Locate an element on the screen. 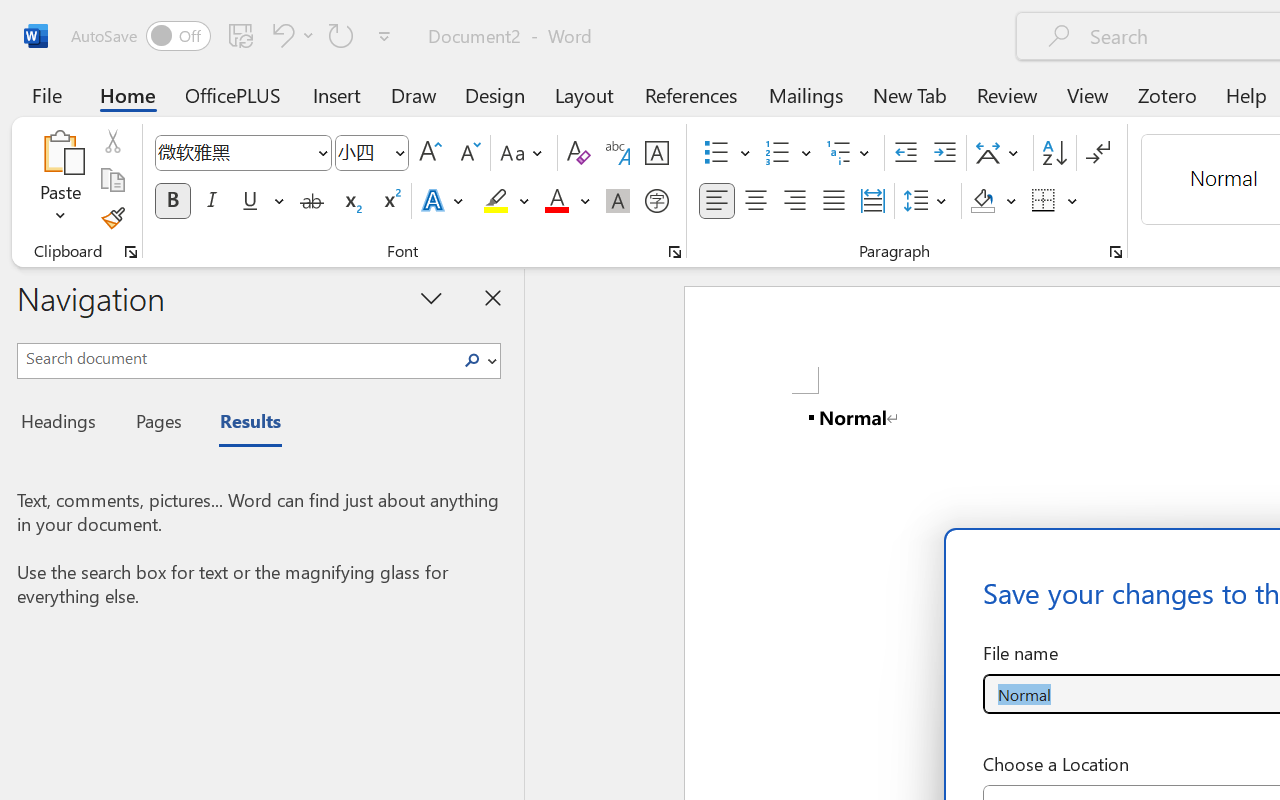 Image resolution: width=1280 pixels, height=800 pixels. Home is located at coordinates (128, 94).